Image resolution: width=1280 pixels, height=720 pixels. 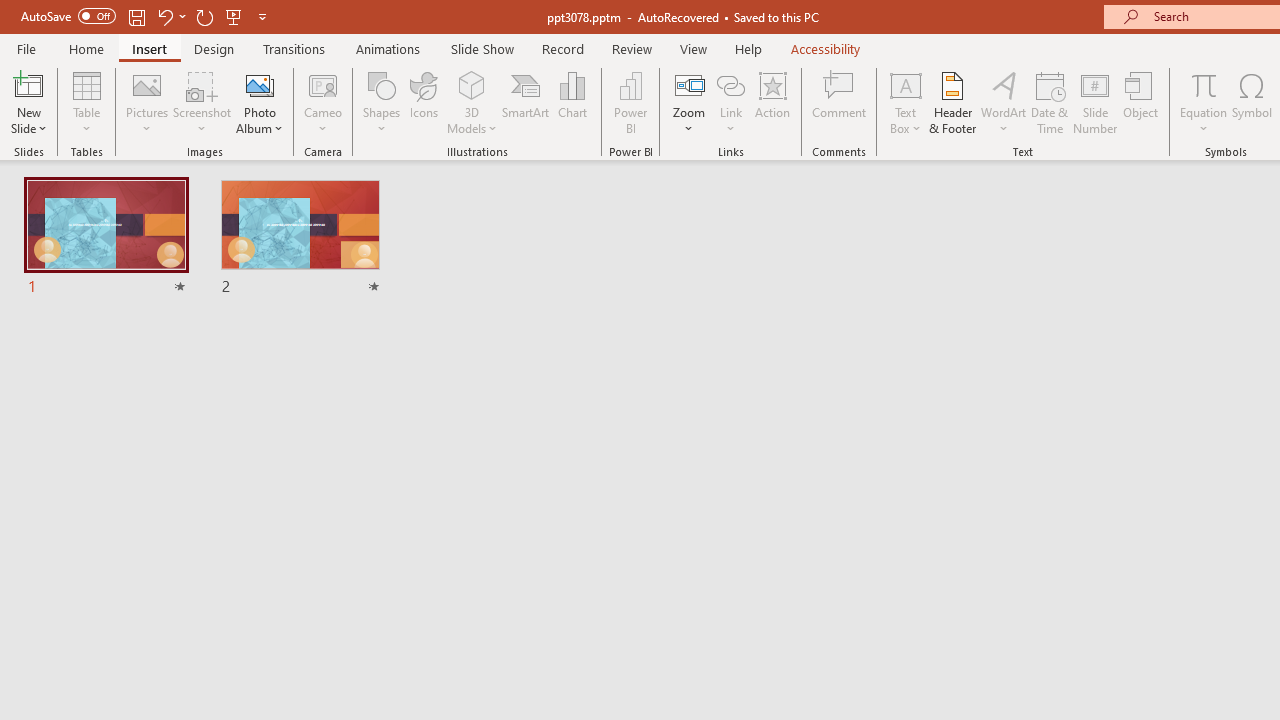 What do you see at coordinates (840, 102) in the screenshot?
I see `Comment` at bounding box center [840, 102].